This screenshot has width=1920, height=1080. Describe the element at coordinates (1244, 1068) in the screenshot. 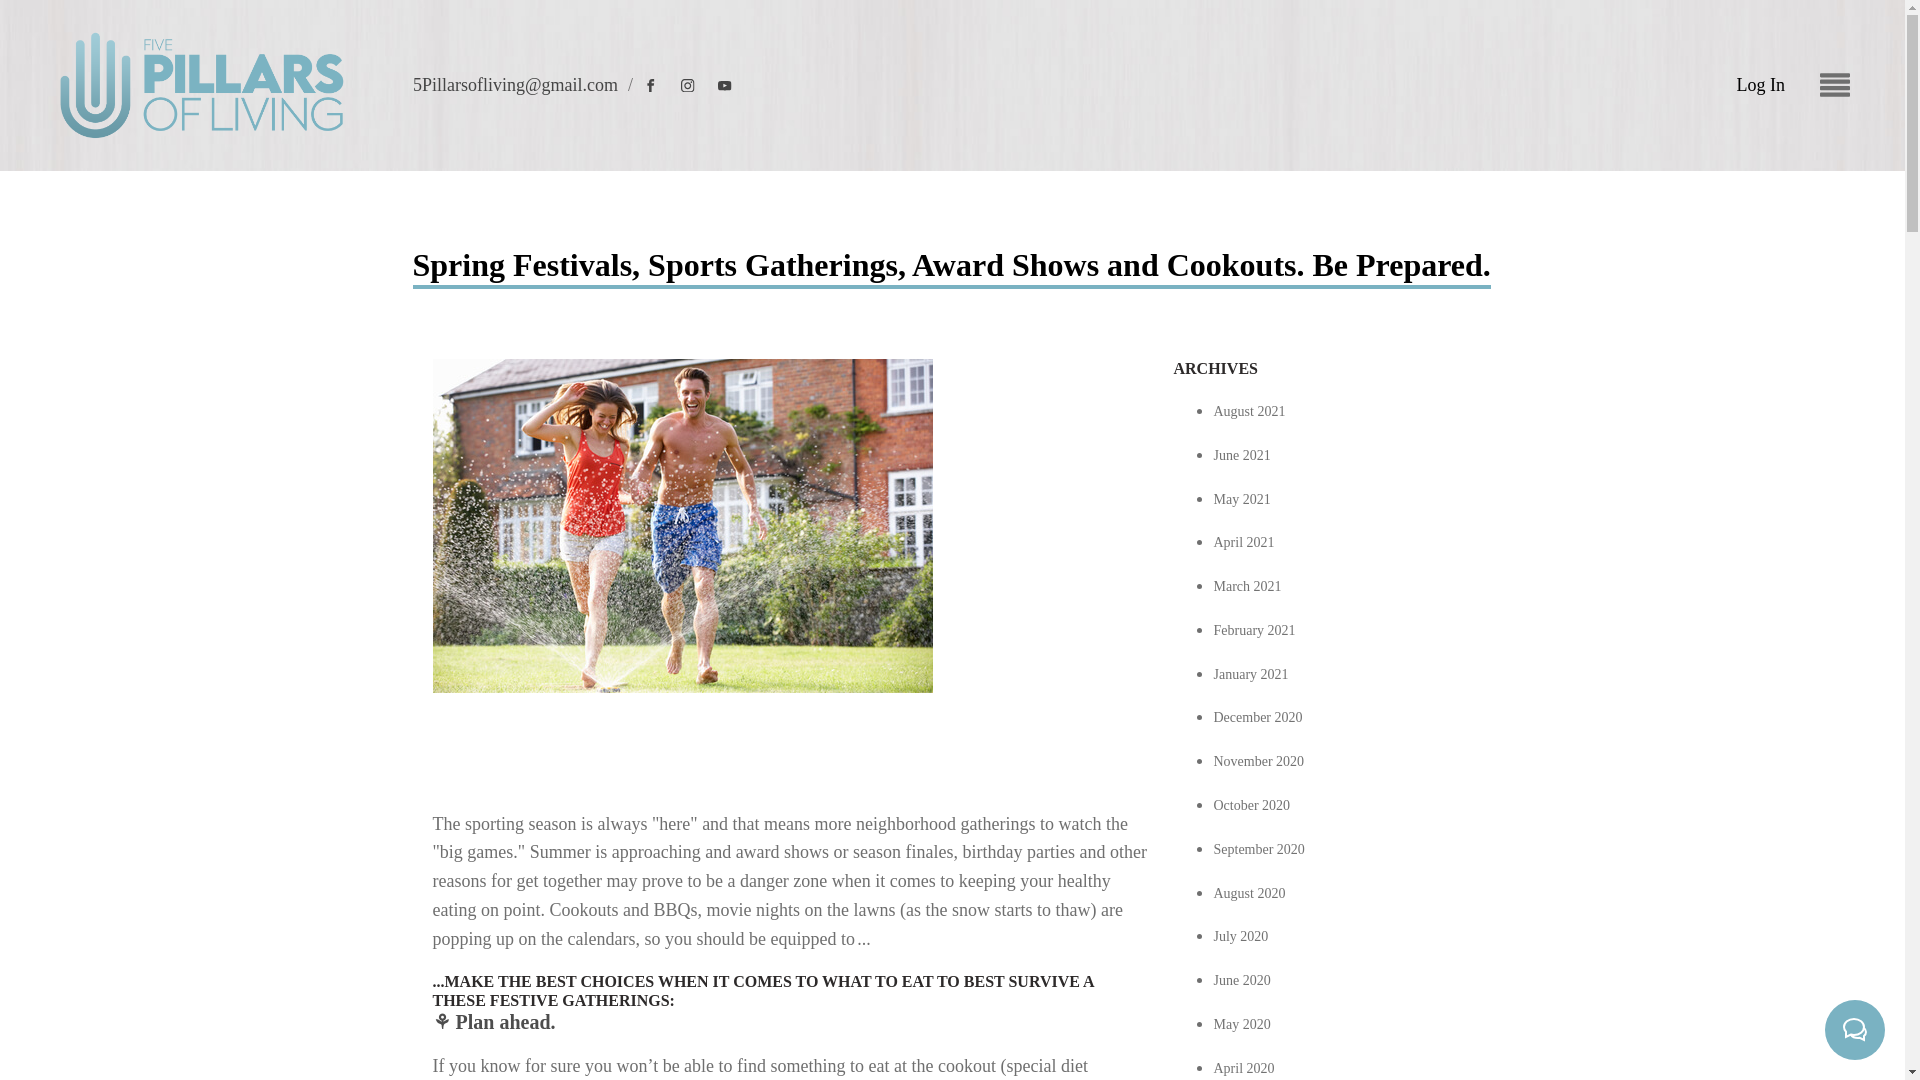

I see `April 2020` at that location.